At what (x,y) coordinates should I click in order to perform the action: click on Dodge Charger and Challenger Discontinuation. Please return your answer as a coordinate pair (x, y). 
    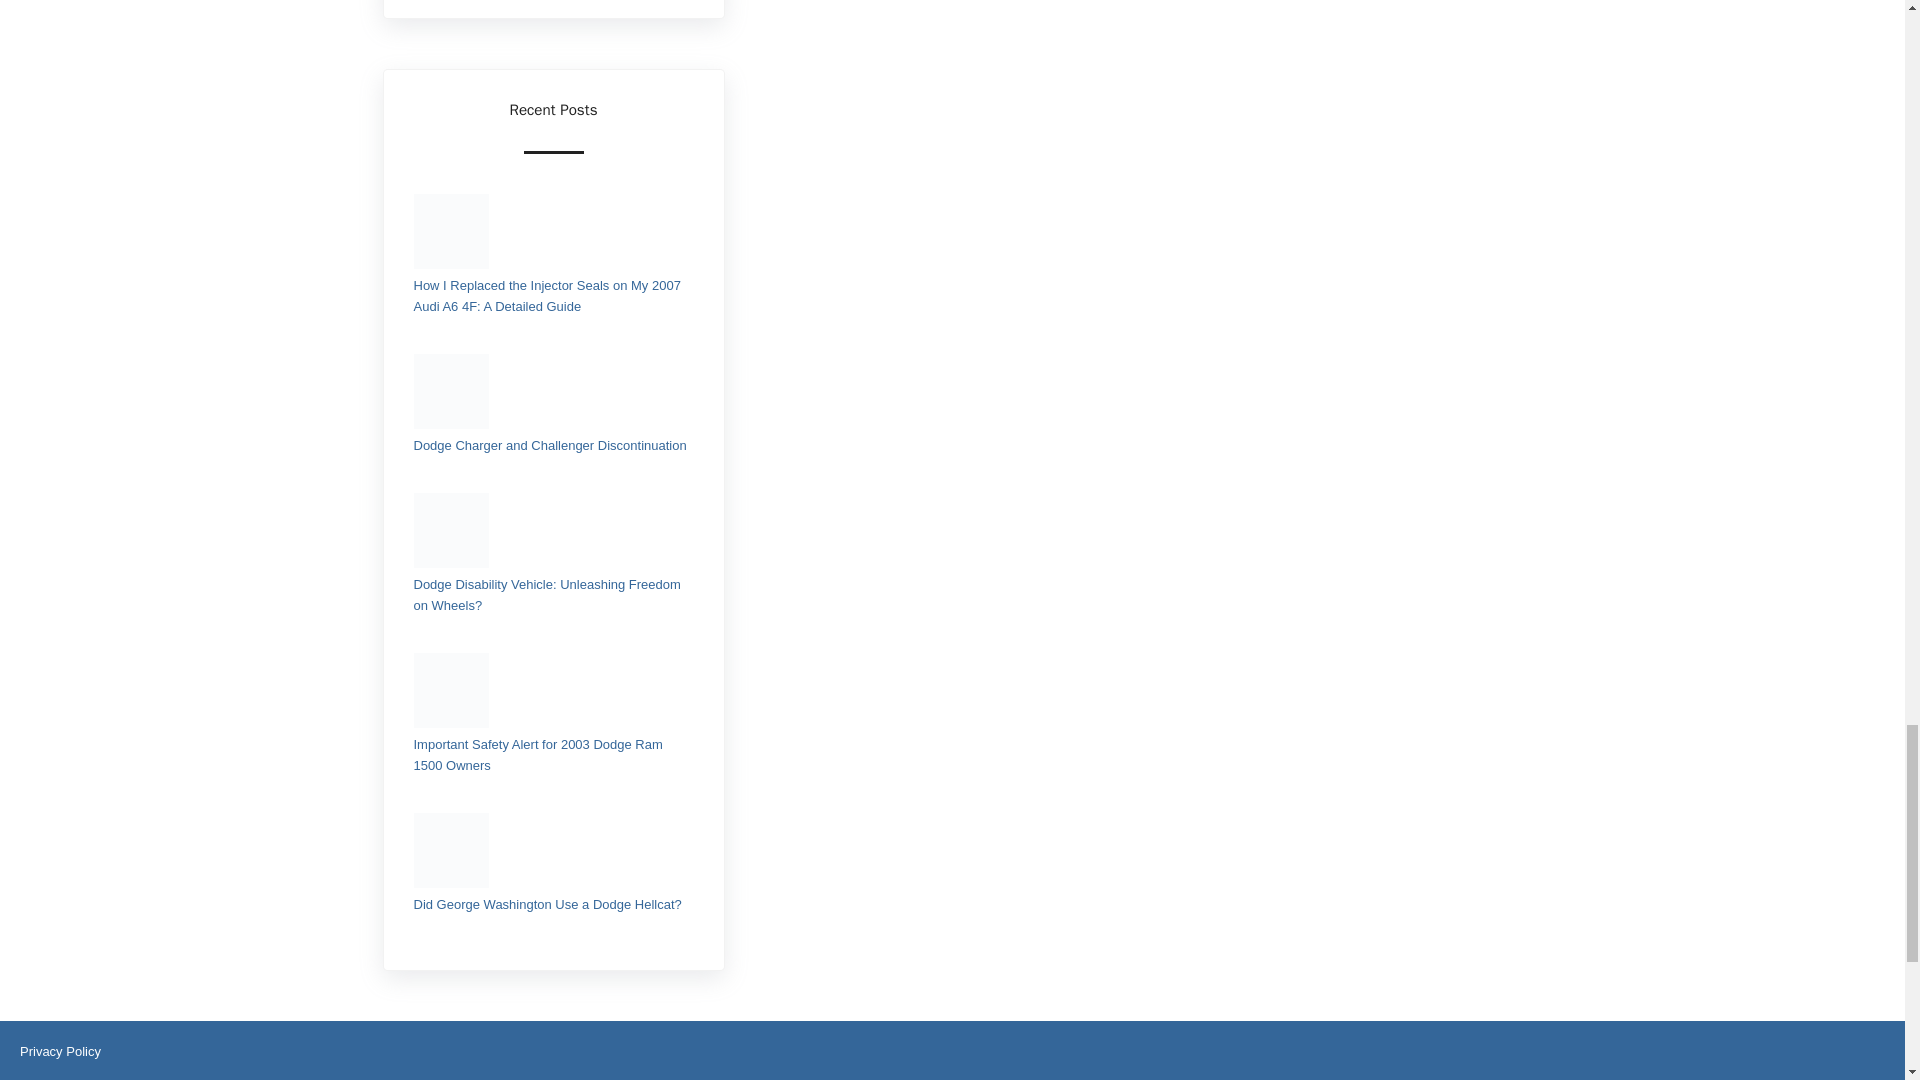
    Looking at the image, I should click on (550, 445).